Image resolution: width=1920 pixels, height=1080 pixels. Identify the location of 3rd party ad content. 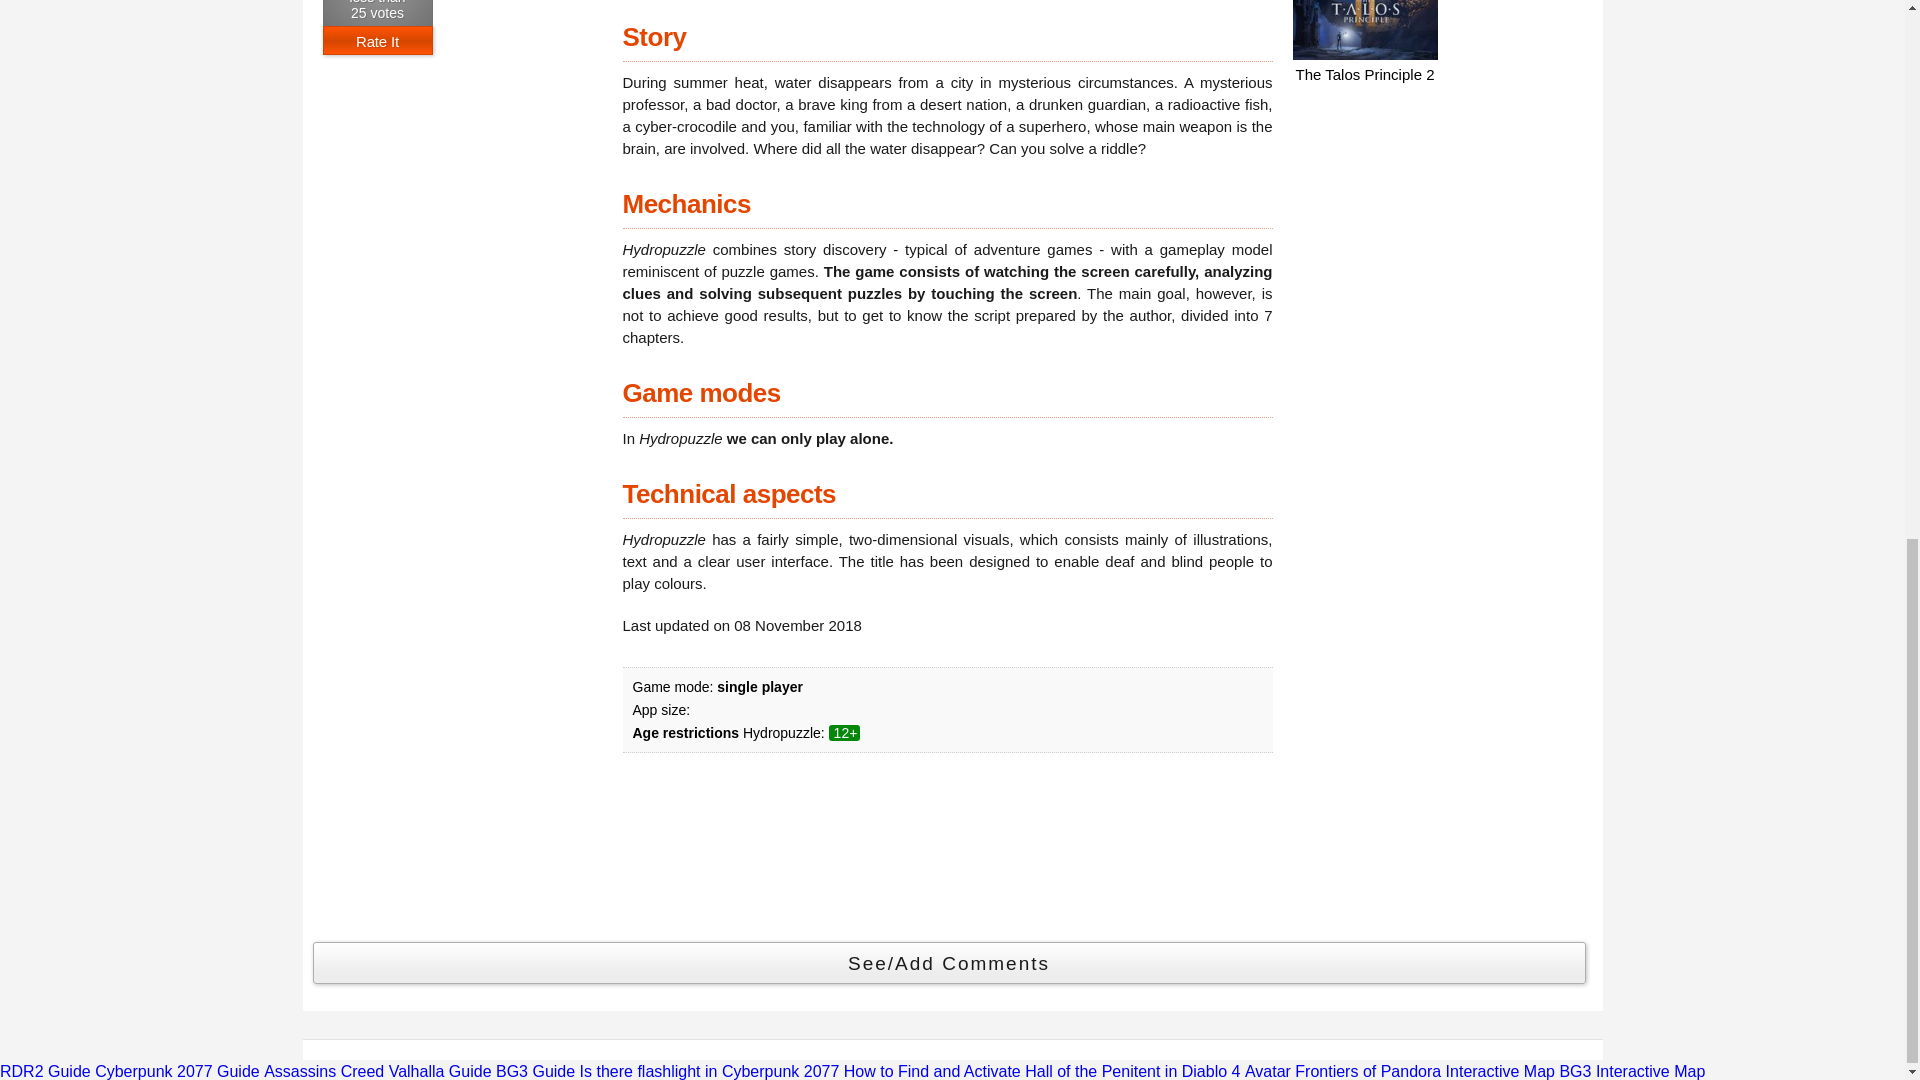
(1442, 220).